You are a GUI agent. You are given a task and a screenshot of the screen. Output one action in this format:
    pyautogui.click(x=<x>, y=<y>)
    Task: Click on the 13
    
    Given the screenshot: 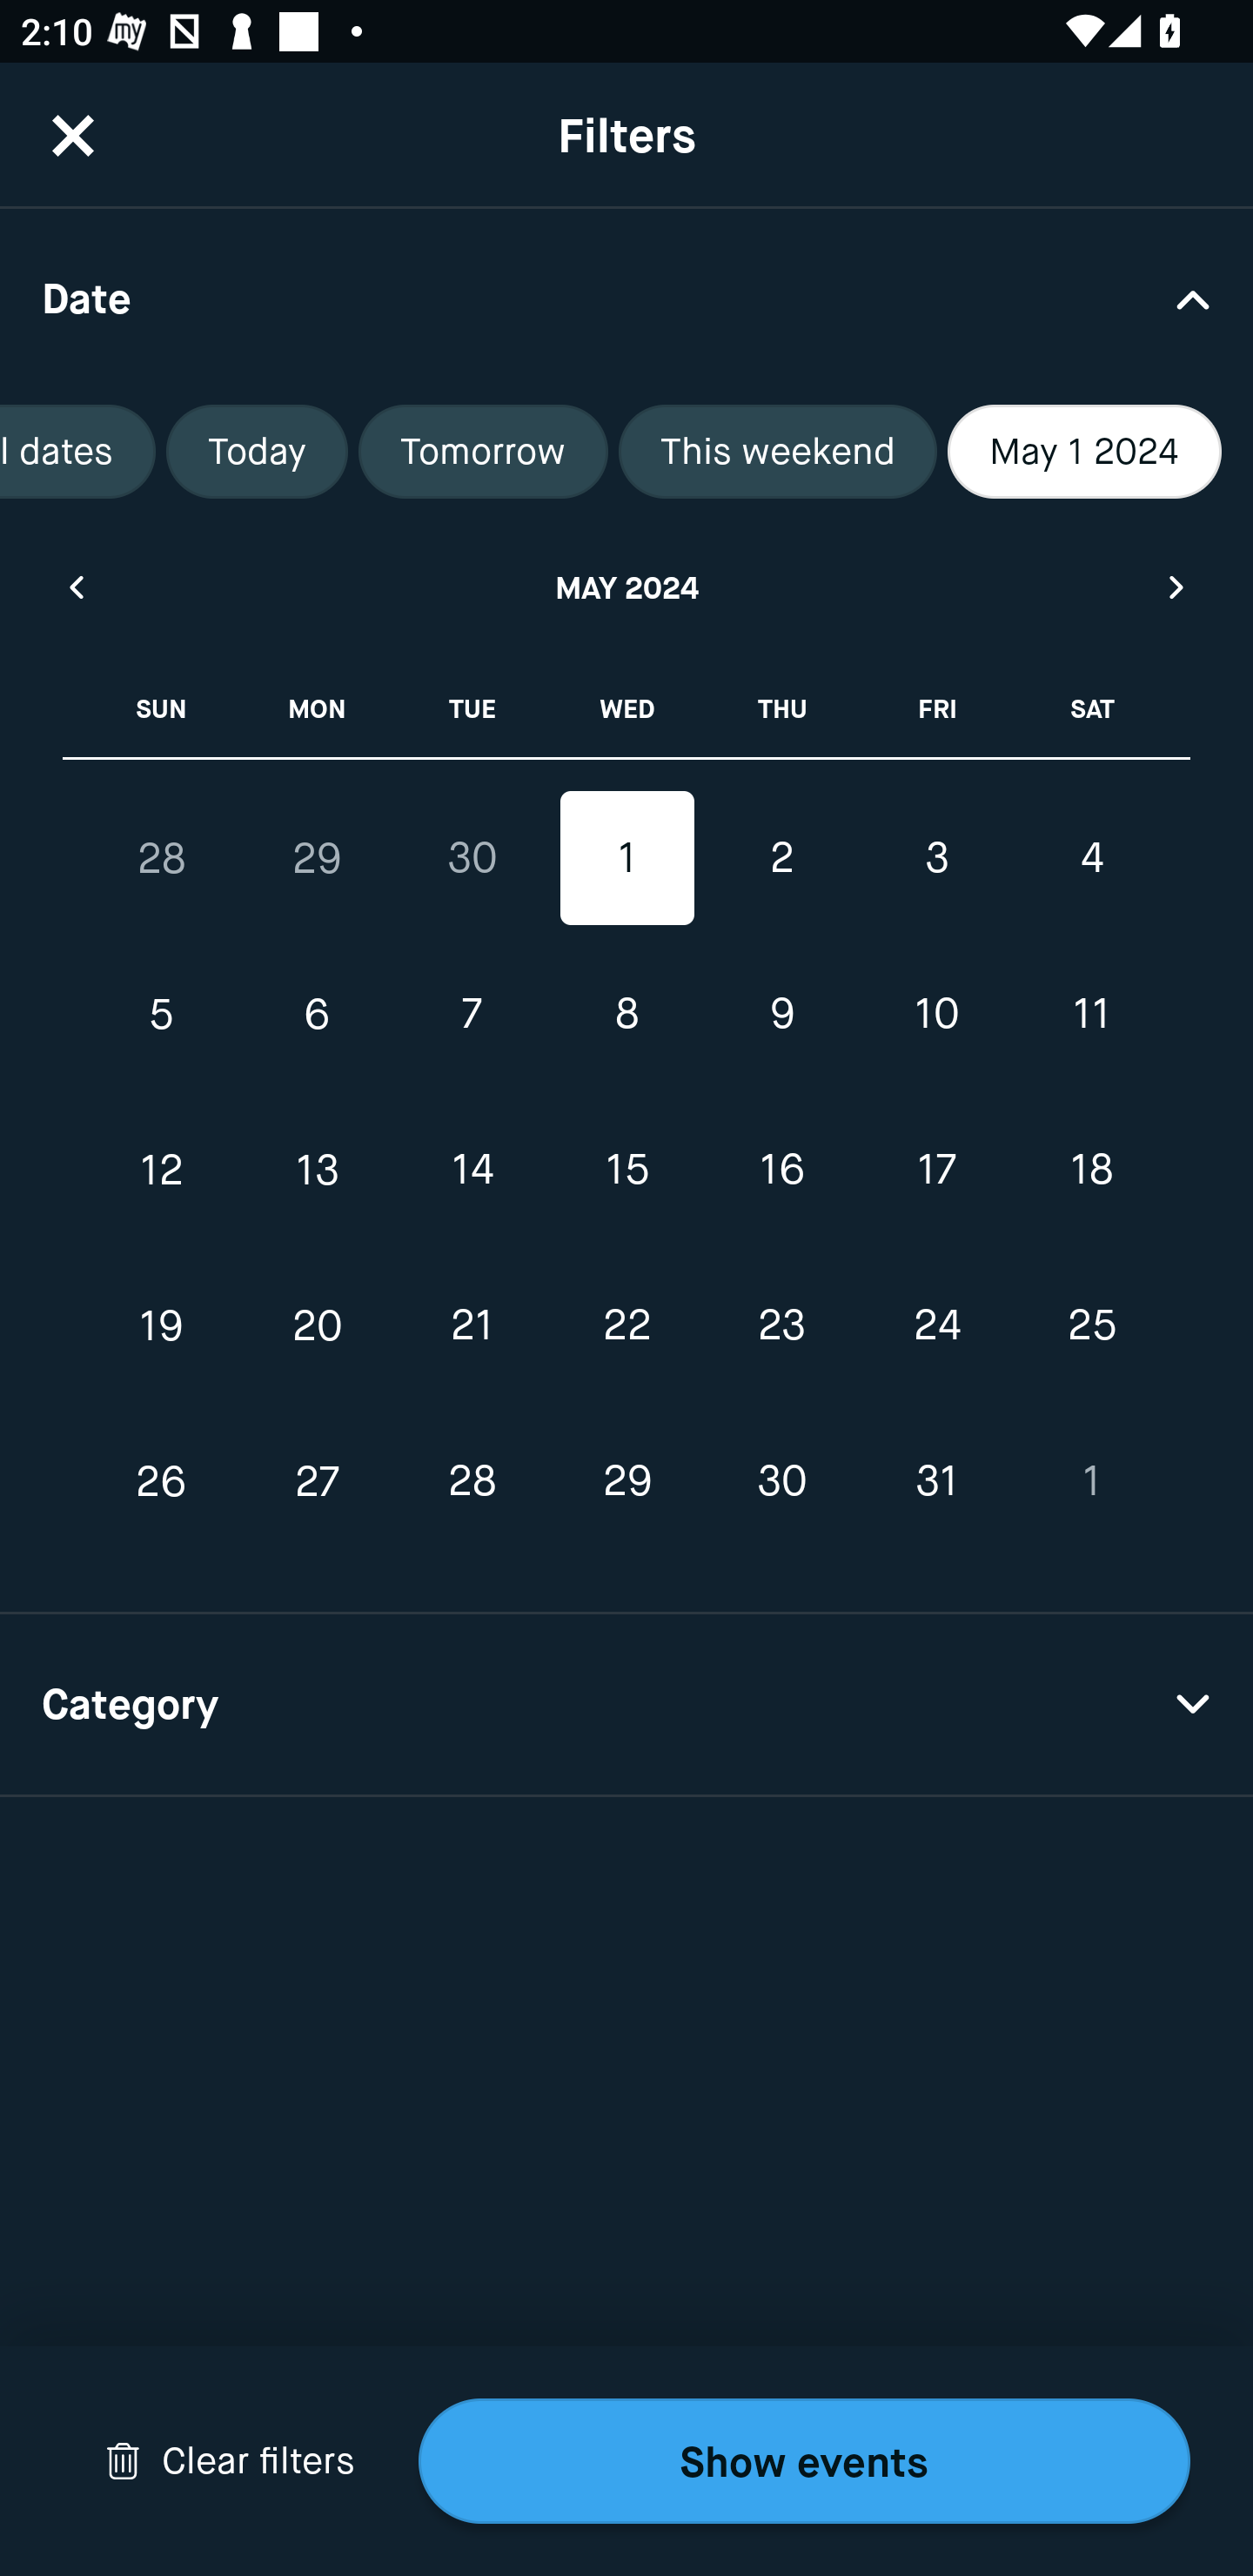 What is the action you would take?
    pyautogui.click(x=317, y=1170)
    